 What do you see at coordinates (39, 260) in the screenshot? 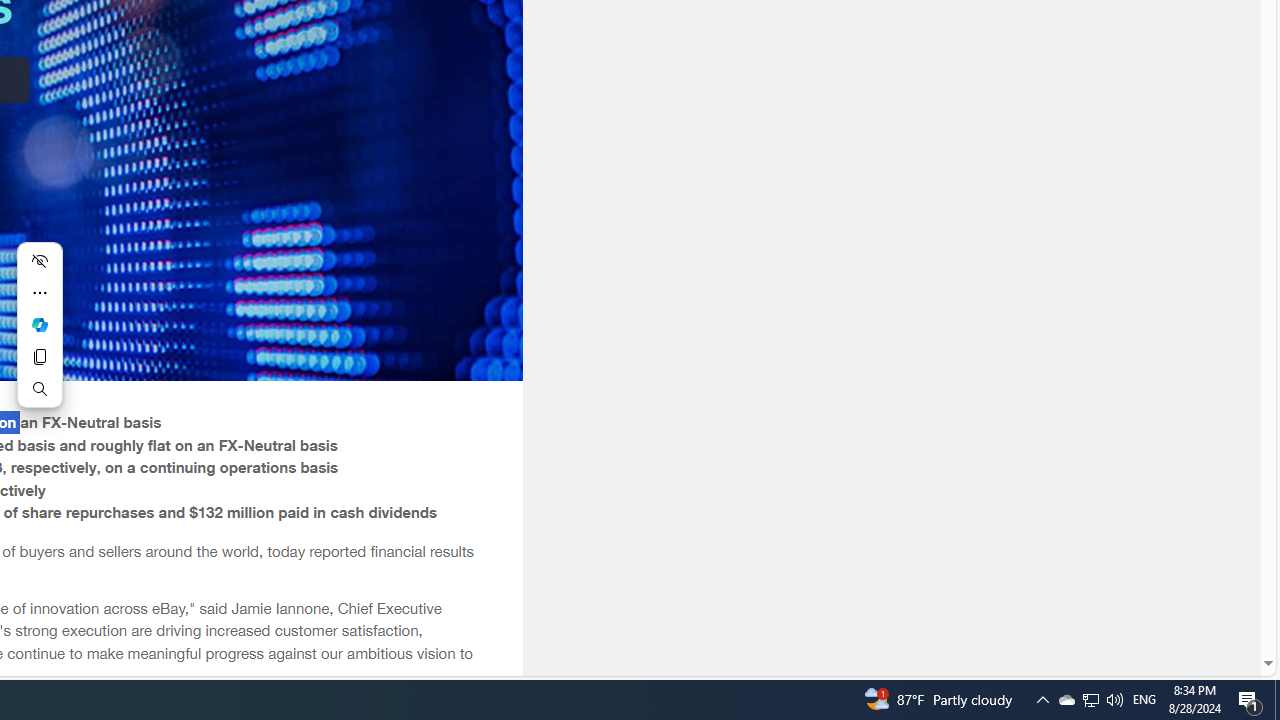
I see `Hide menu` at bounding box center [39, 260].